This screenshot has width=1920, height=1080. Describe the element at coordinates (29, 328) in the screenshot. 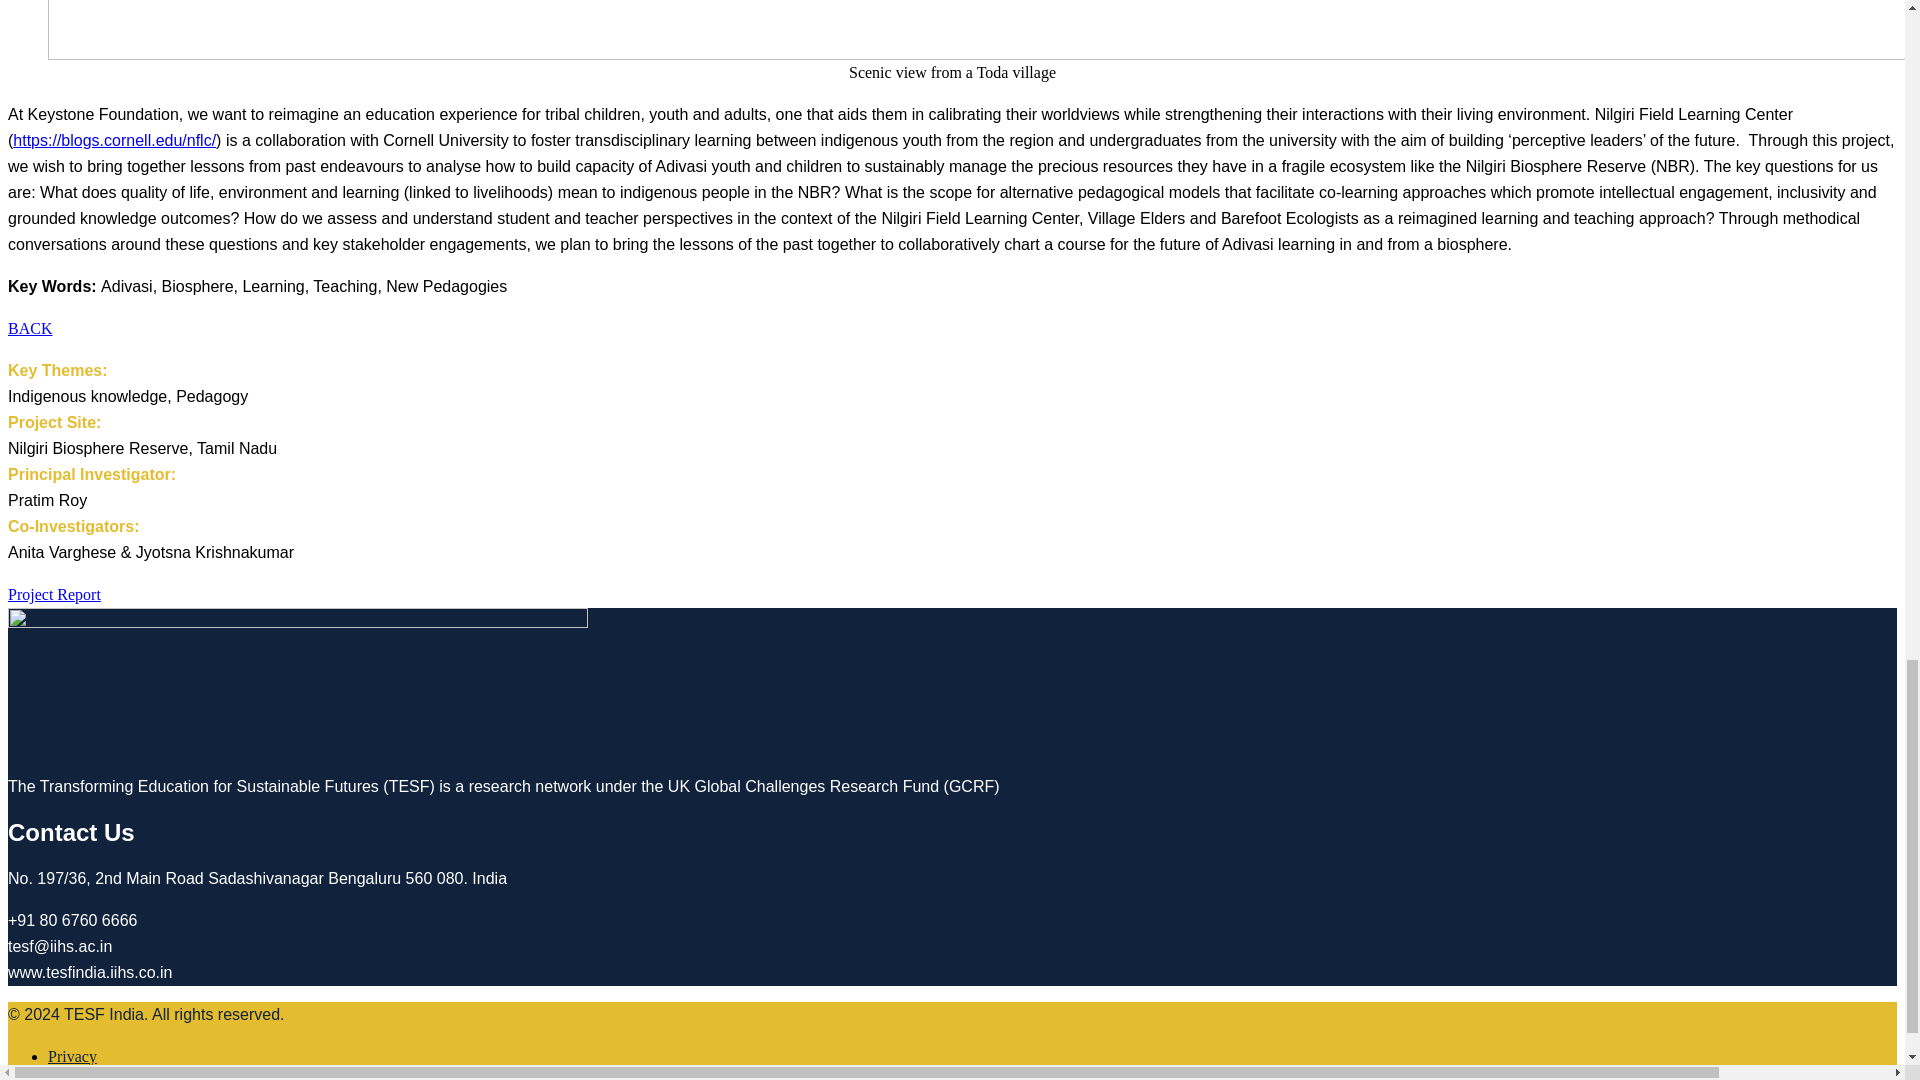

I see `BACK` at that location.